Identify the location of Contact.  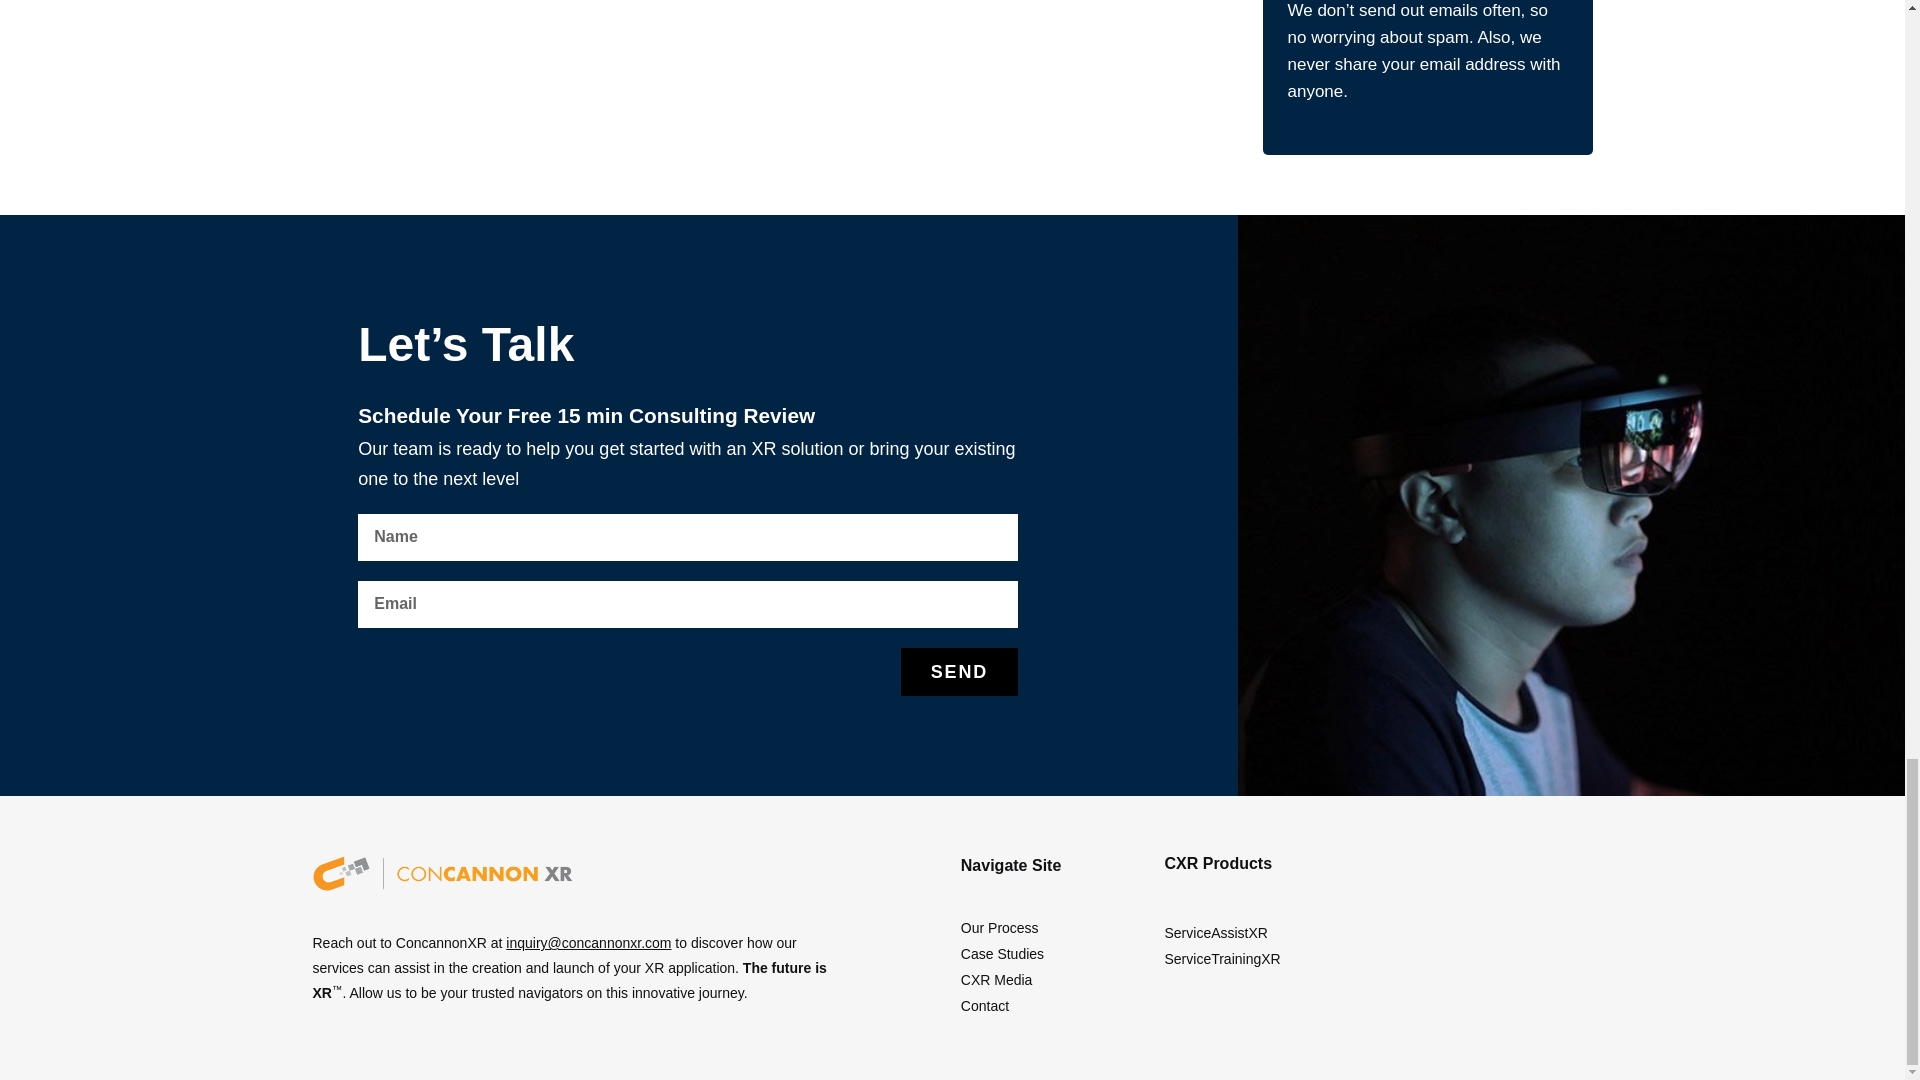
(1058, 1006).